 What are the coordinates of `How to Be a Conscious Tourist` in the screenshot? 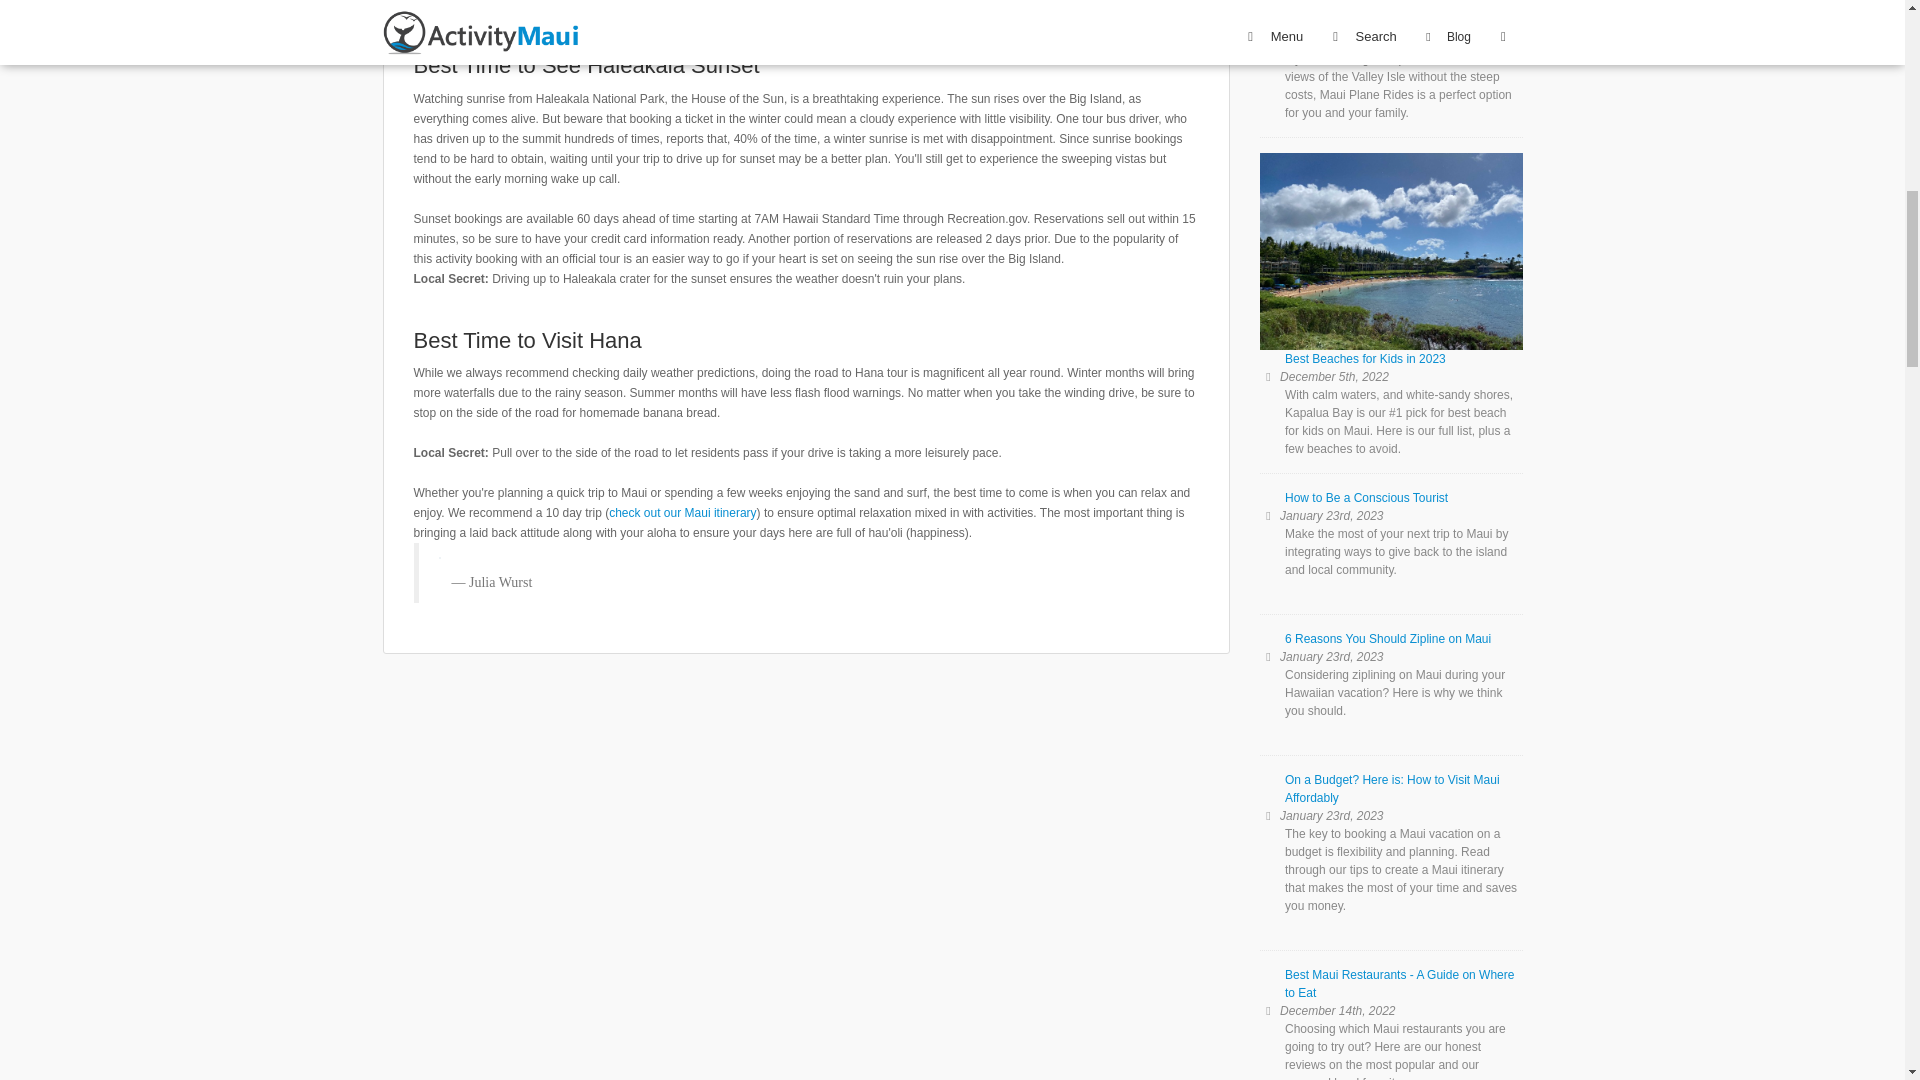 It's located at (1390, 506).